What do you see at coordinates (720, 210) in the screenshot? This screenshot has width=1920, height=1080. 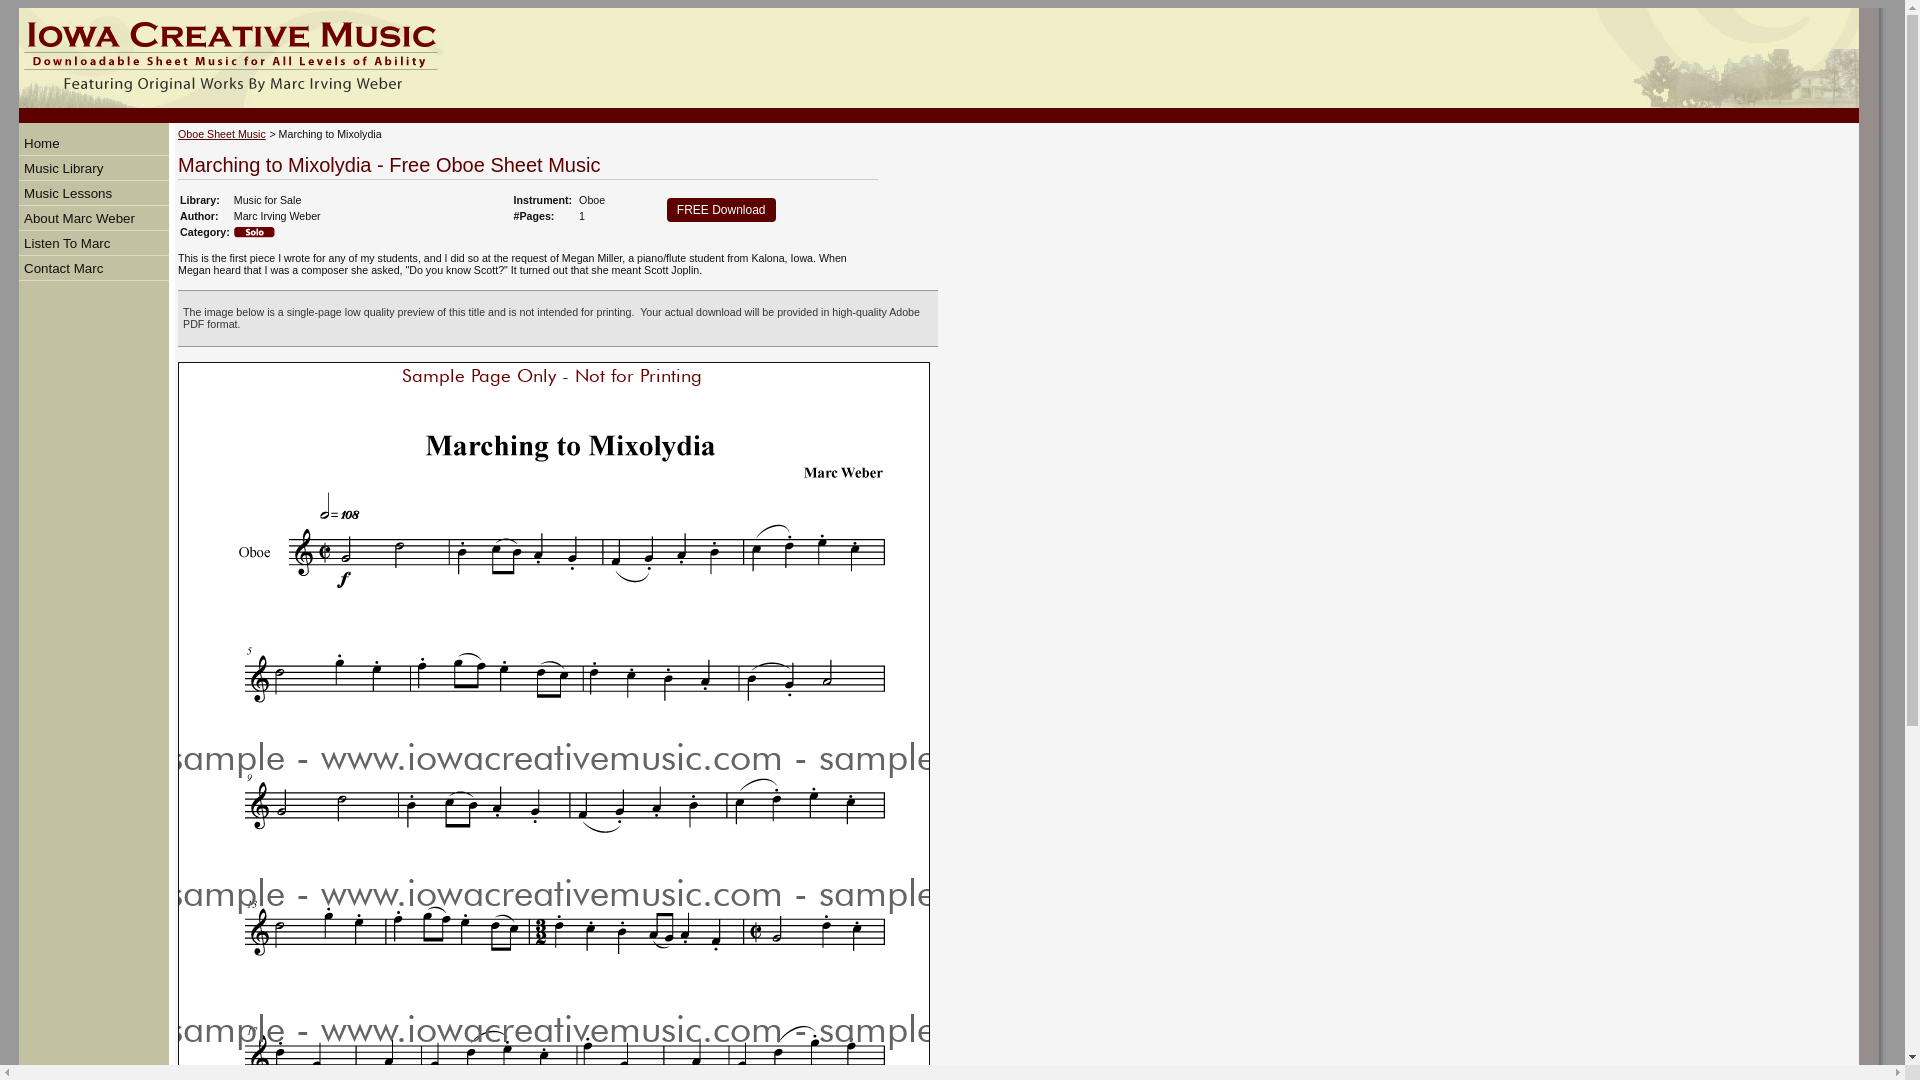 I see `FREE Download` at bounding box center [720, 210].